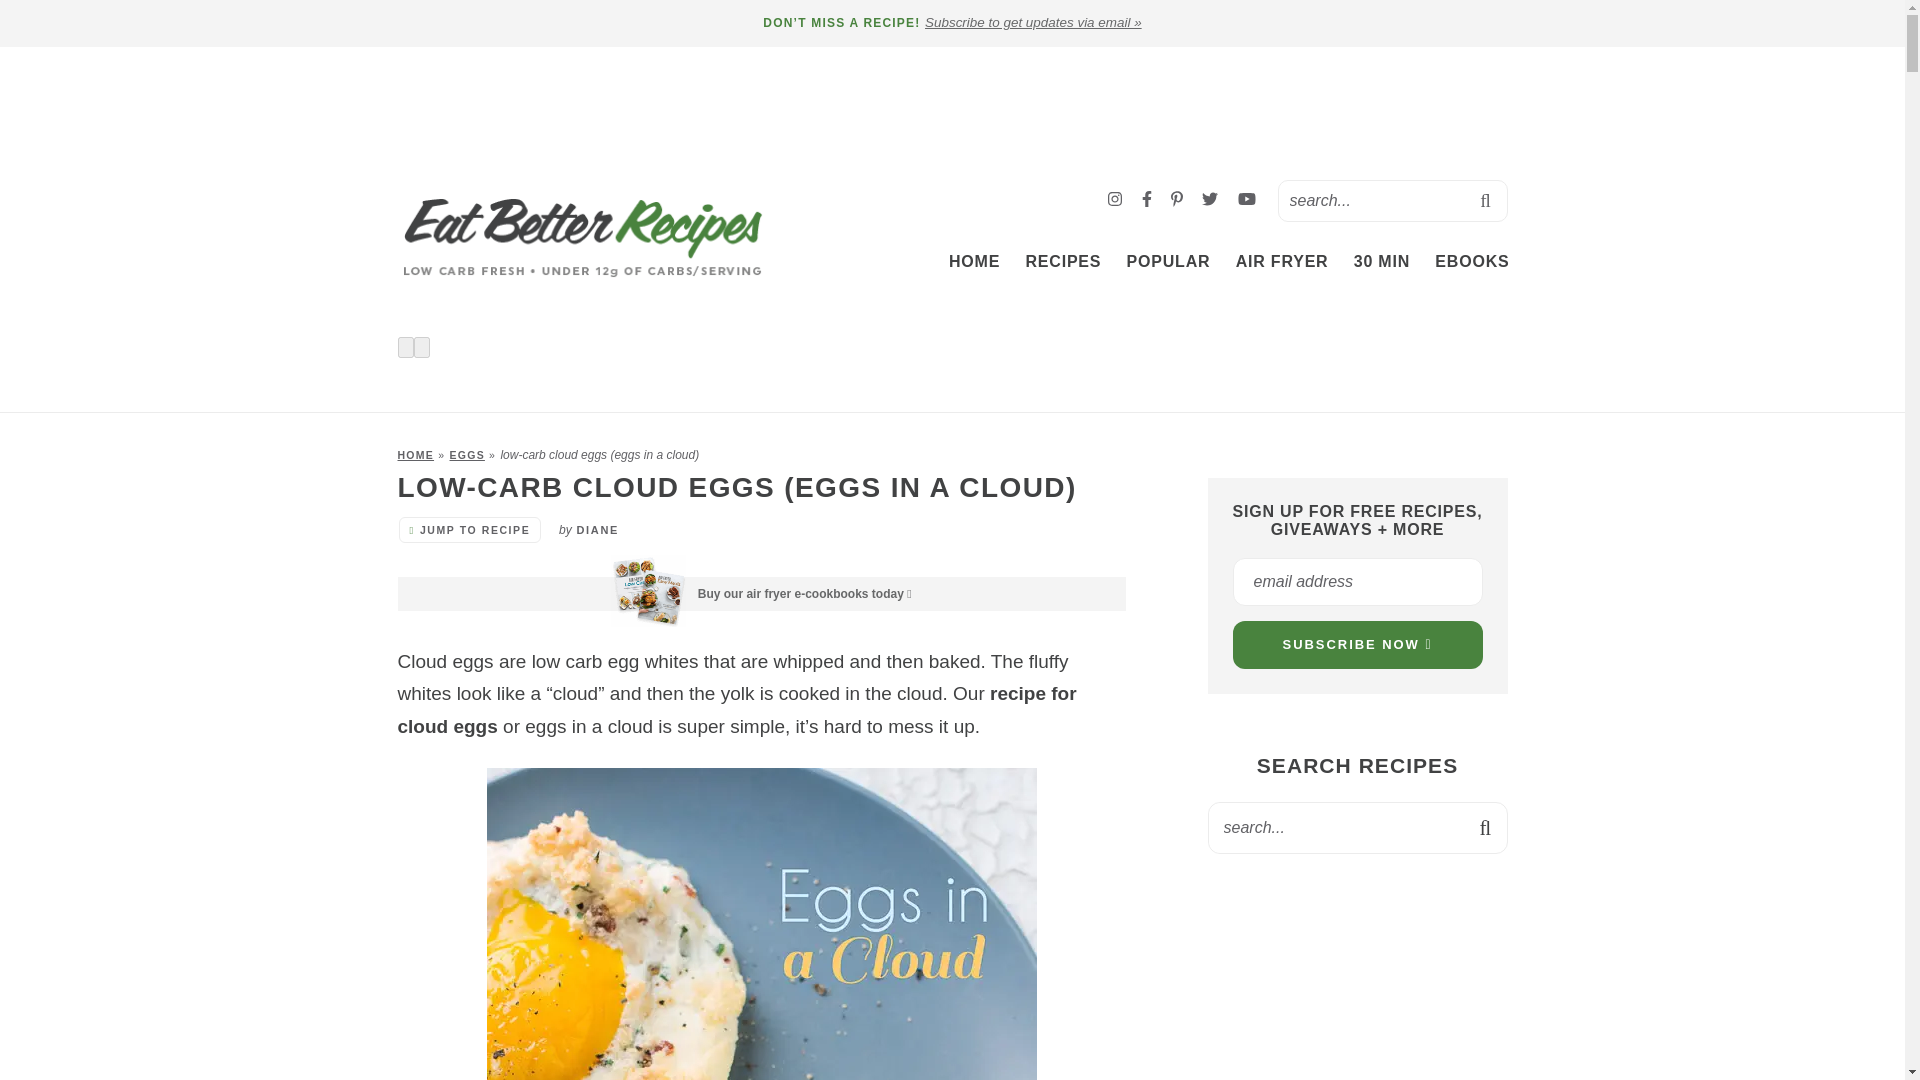 This screenshot has width=1920, height=1080. I want to click on Eat Better Recipes, so click(582, 238).